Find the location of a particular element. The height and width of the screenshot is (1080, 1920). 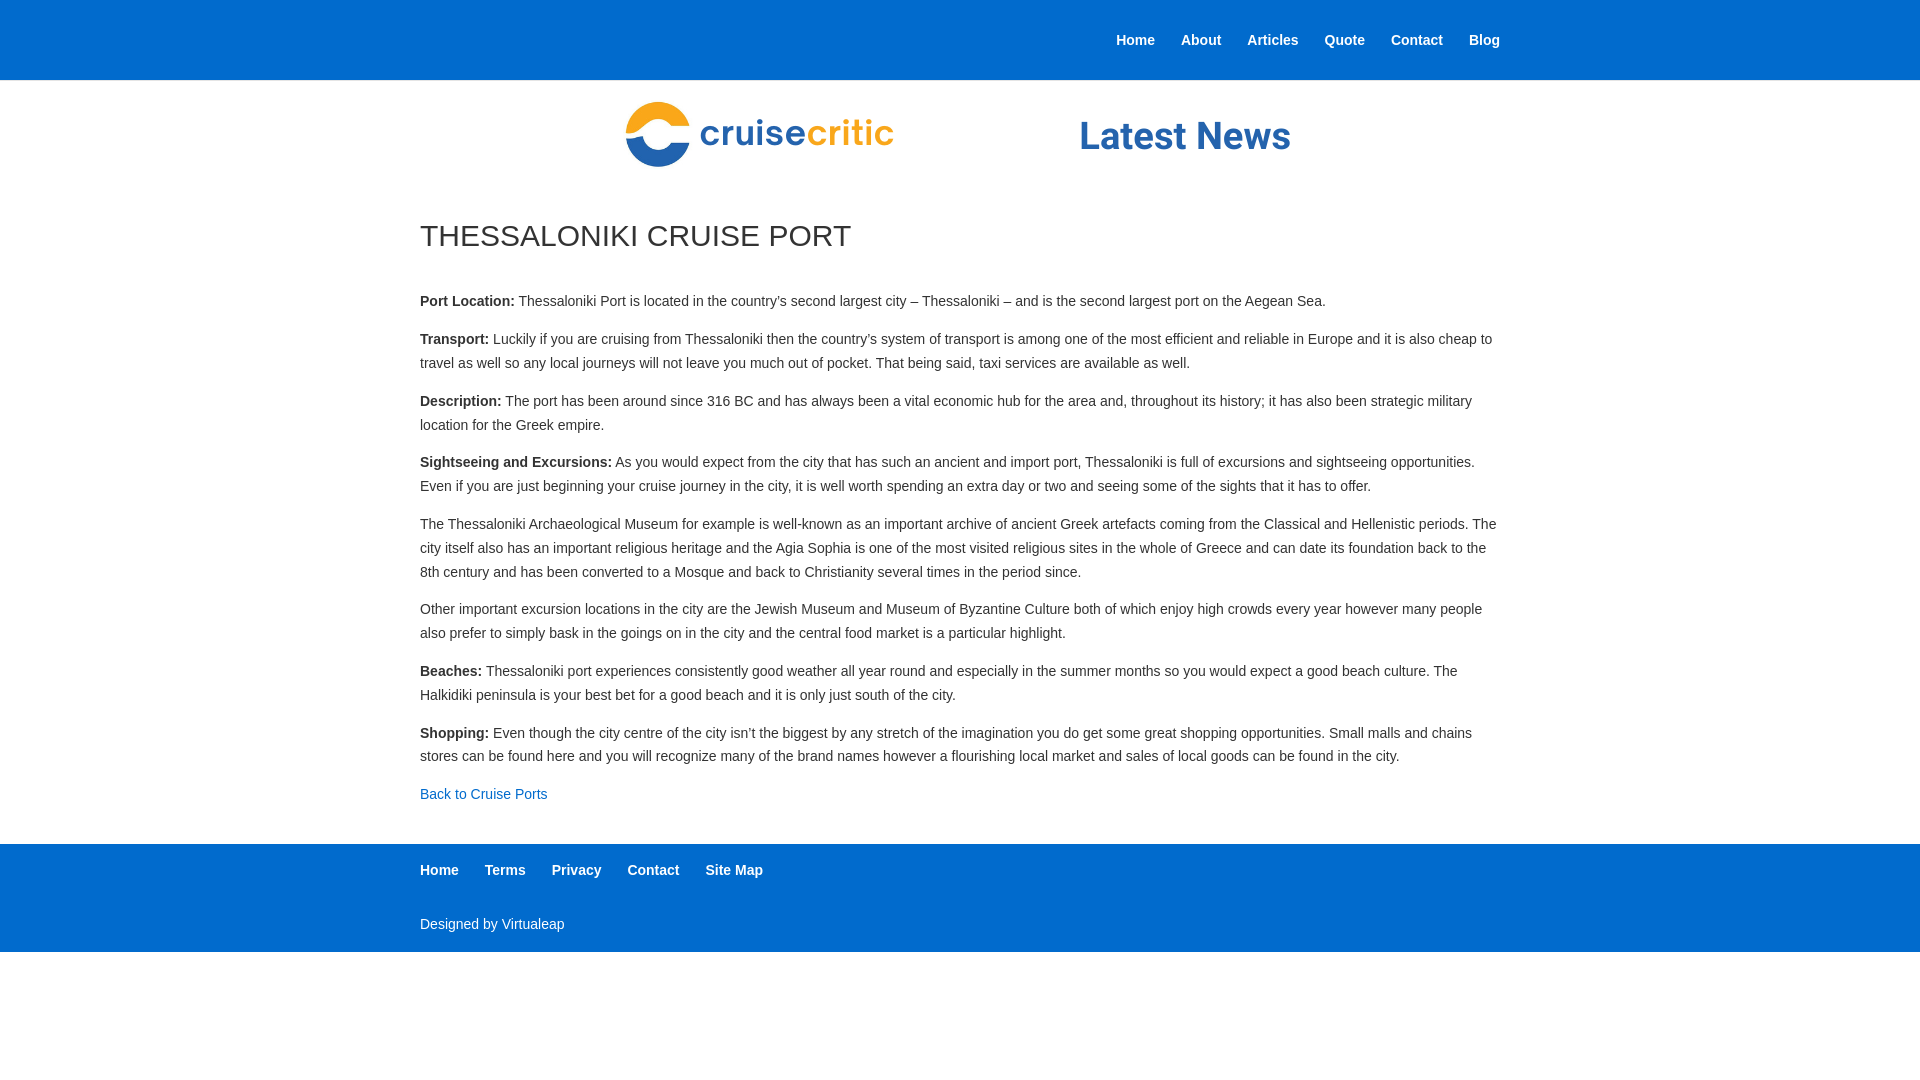

Virtualeap is located at coordinates (532, 924).